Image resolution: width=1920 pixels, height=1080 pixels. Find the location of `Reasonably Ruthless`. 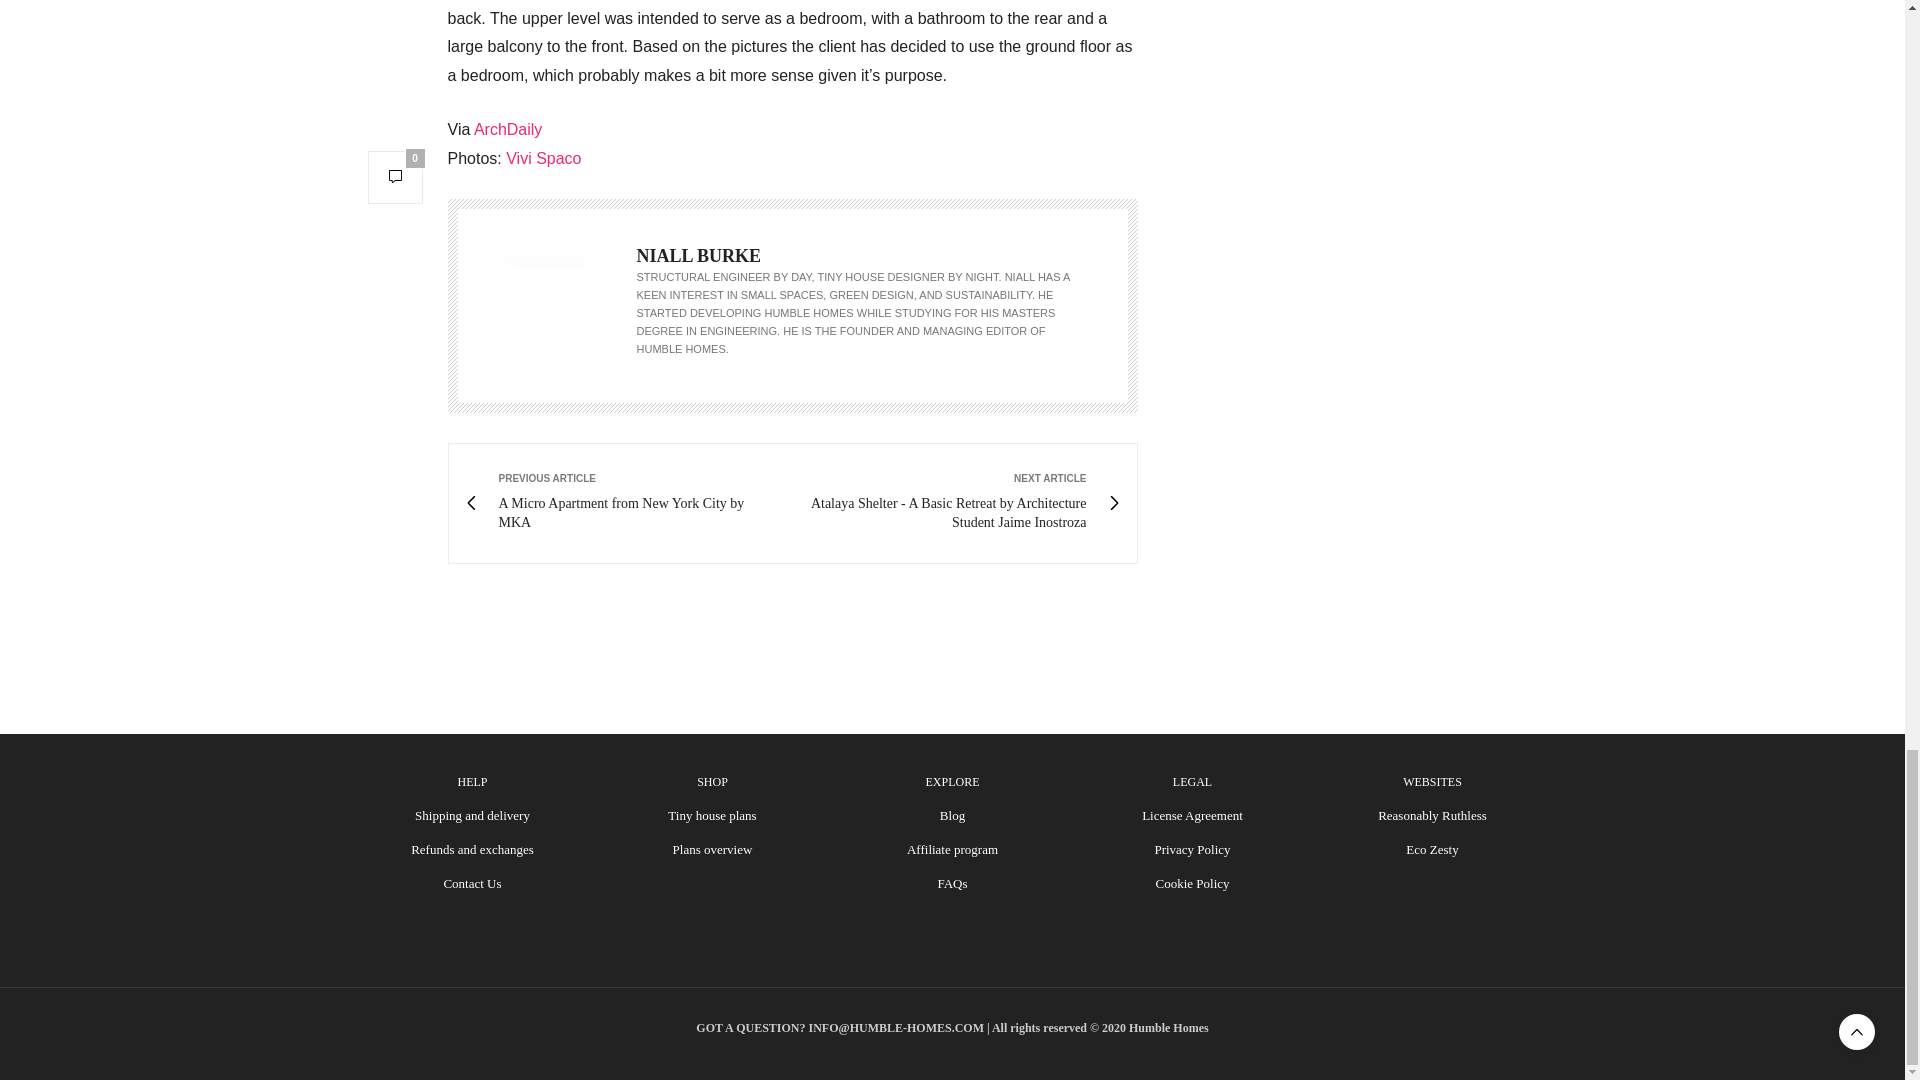

Reasonably Ruthless is located at coordinates (1432, 814).